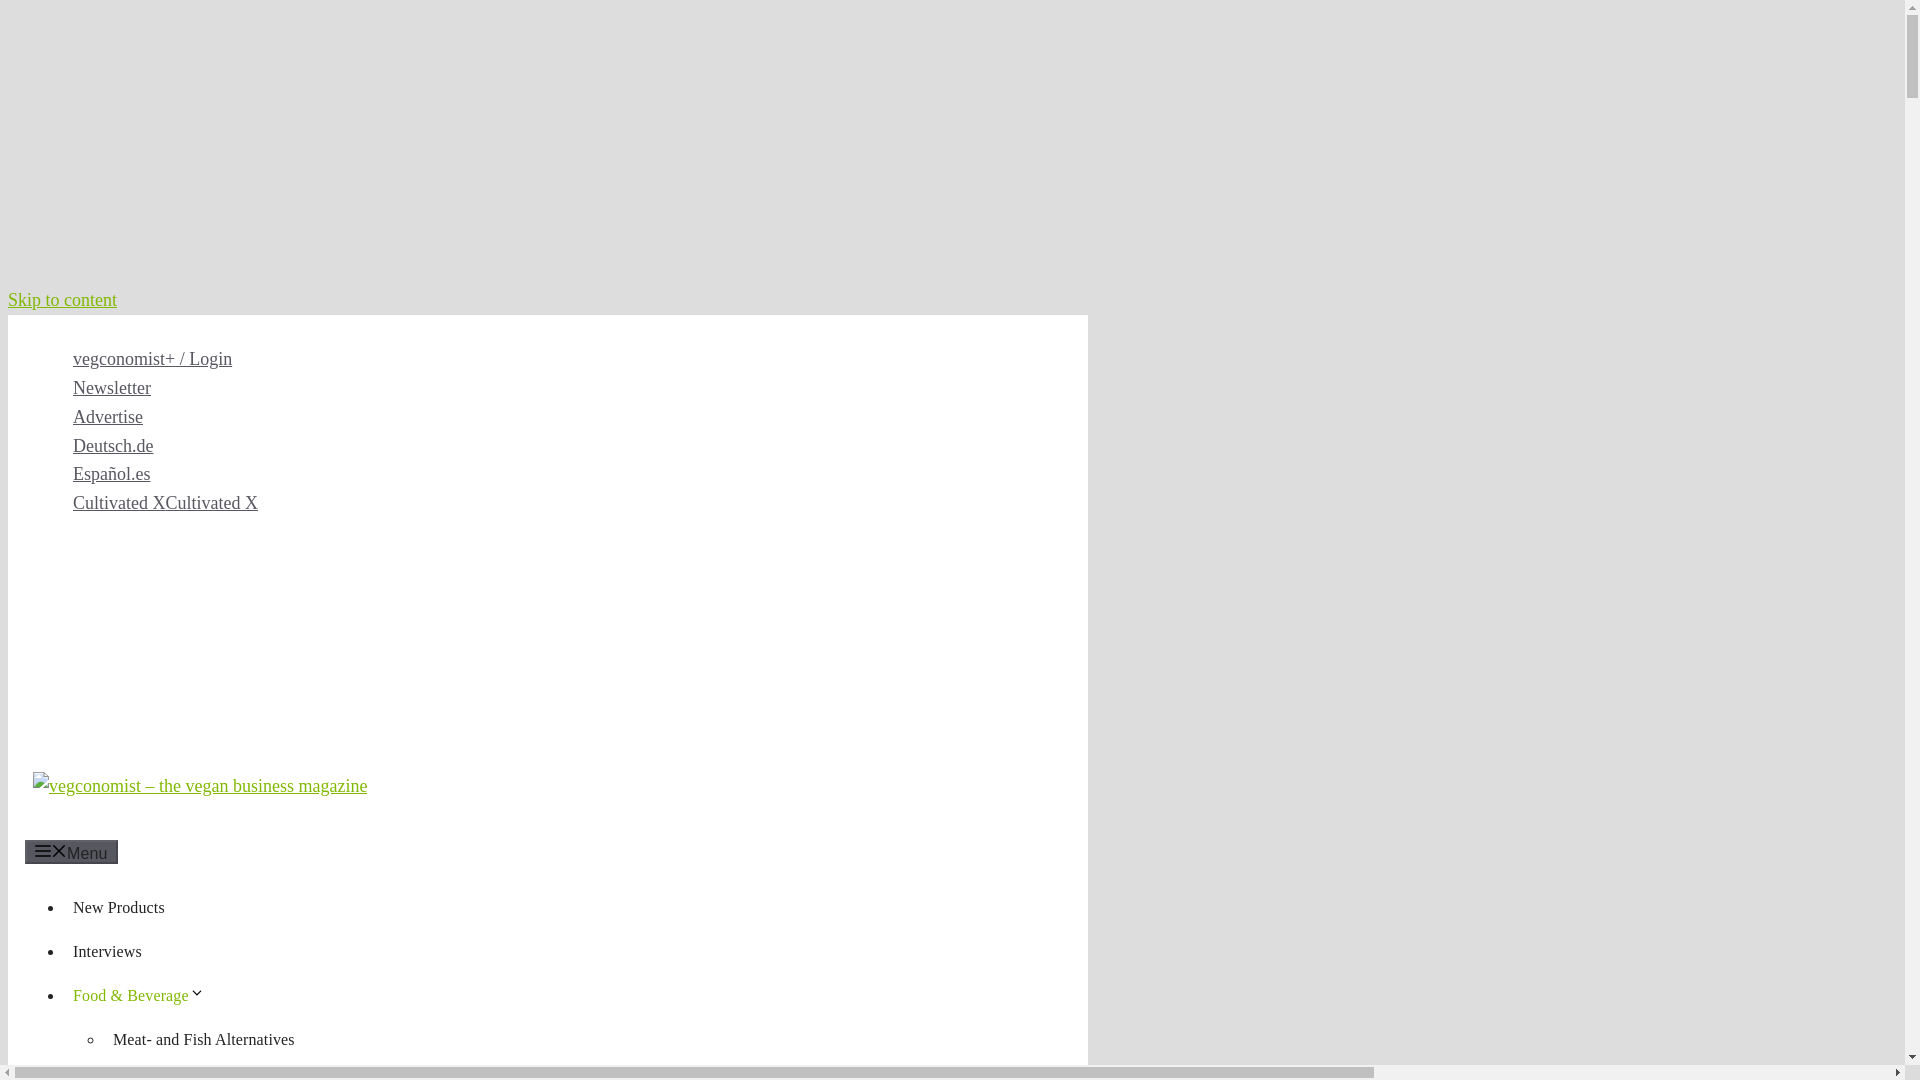 The image size is (1920, 1080). What do you see at coordinates (204, 1039) in the screenshot?
I see `Meat- and Fish Alternatives` at bounding box center [204, 1039].